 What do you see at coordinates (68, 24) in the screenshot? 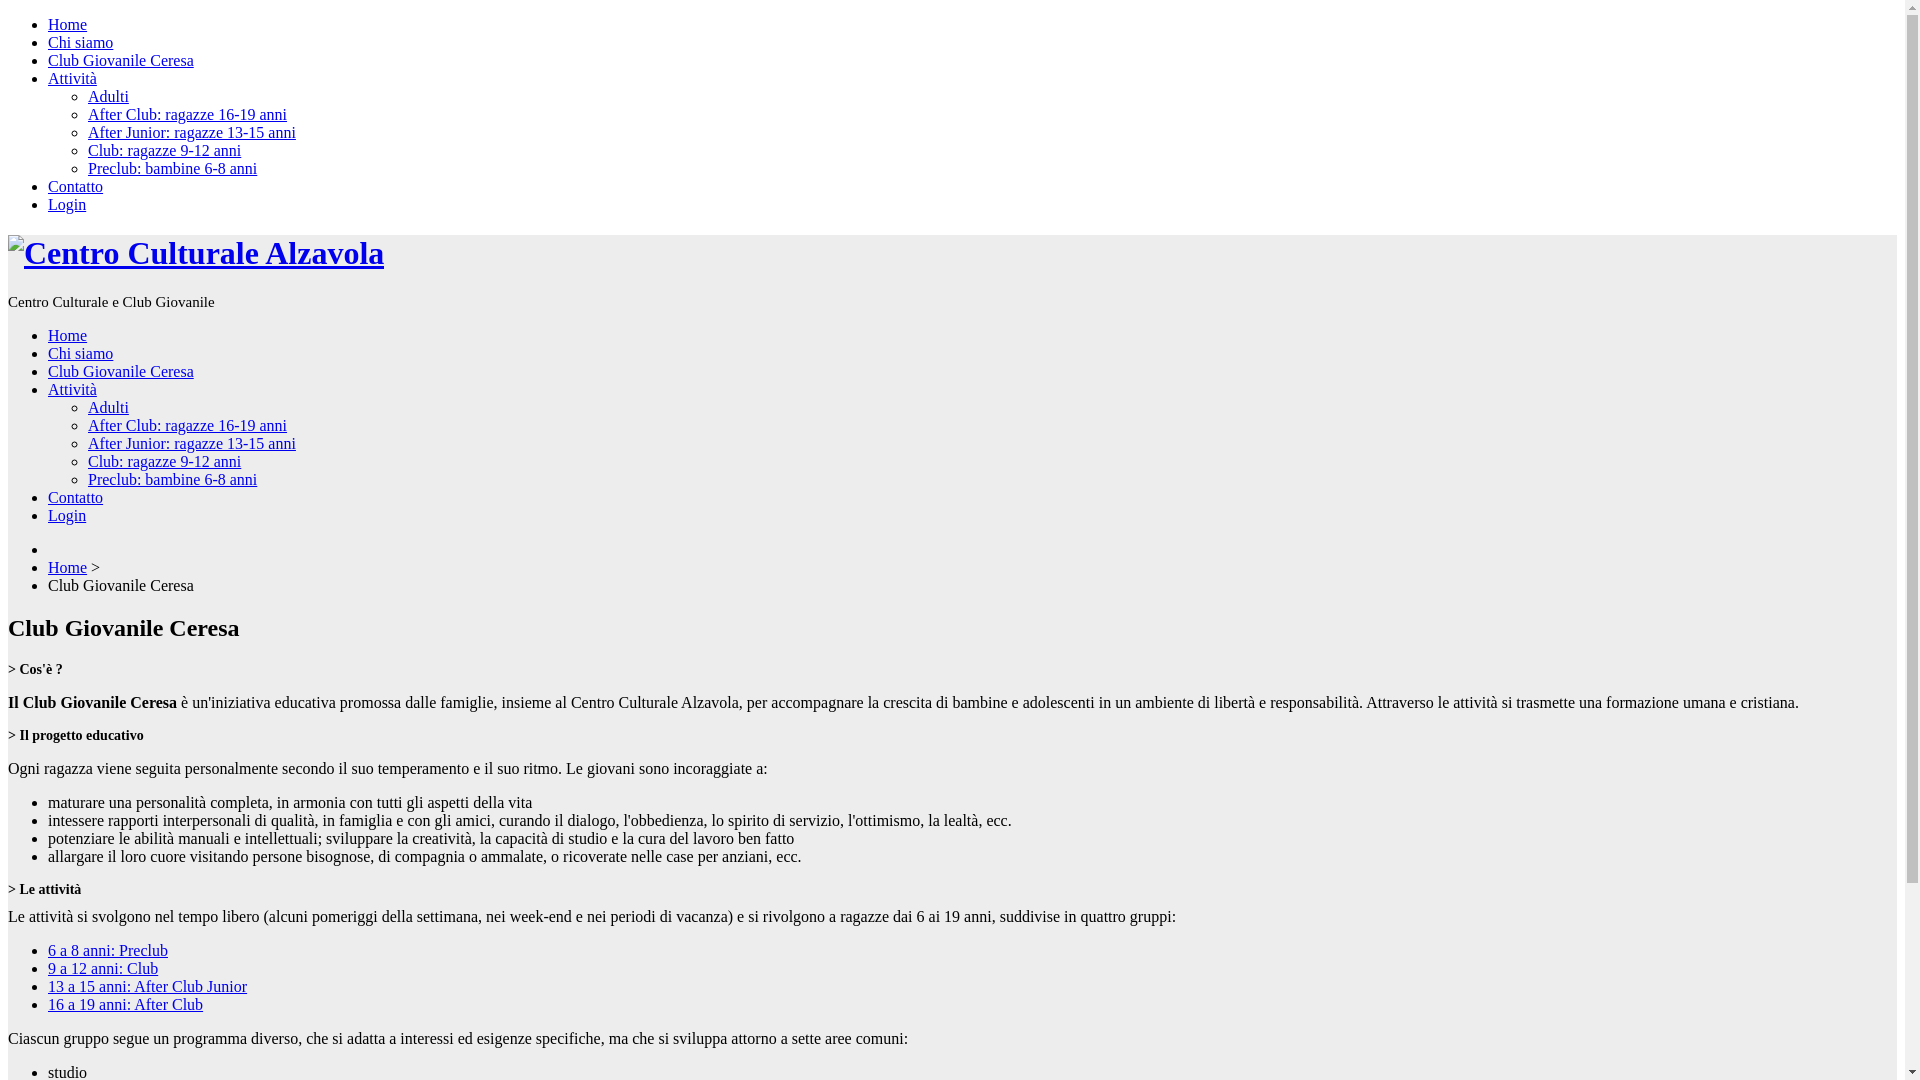
I see `Home` at bounding box center [68, 24].